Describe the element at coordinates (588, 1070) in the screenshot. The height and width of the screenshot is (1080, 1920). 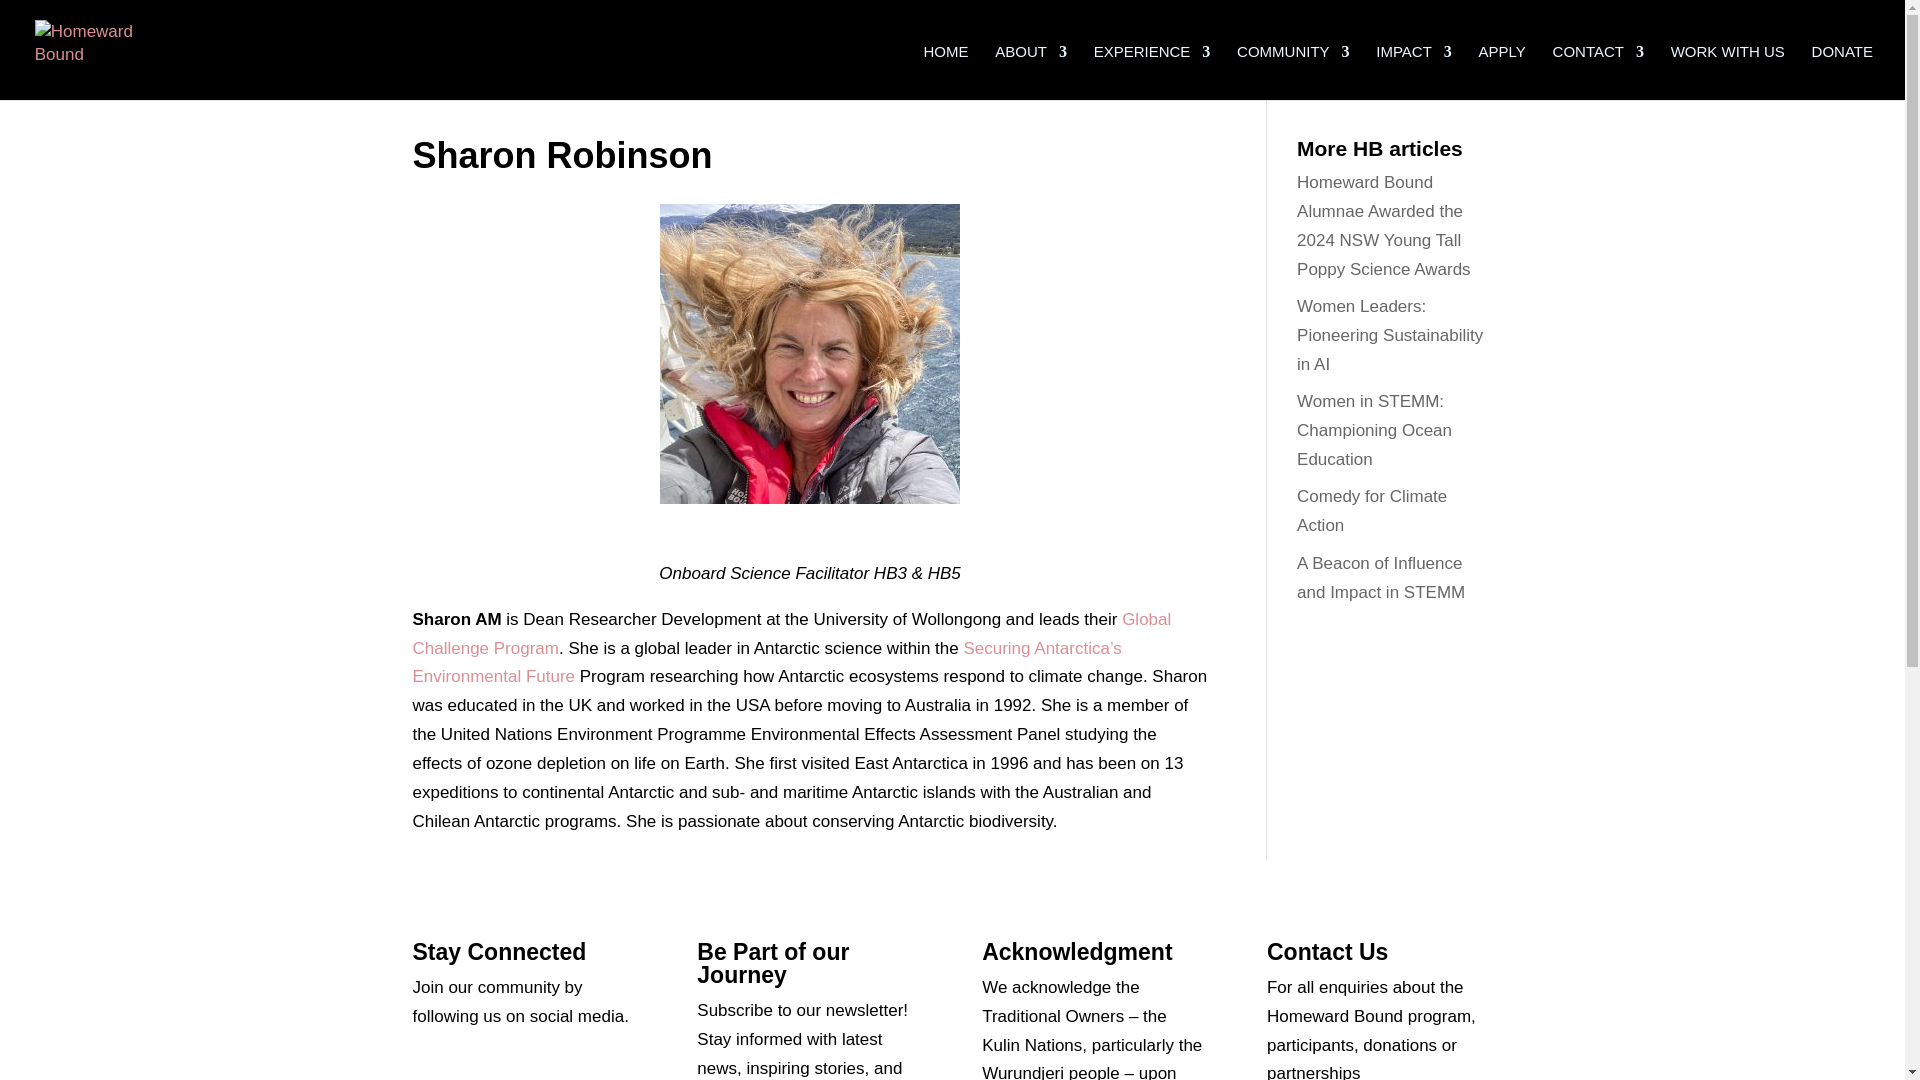
I see `Follow on Youtube` at that location.